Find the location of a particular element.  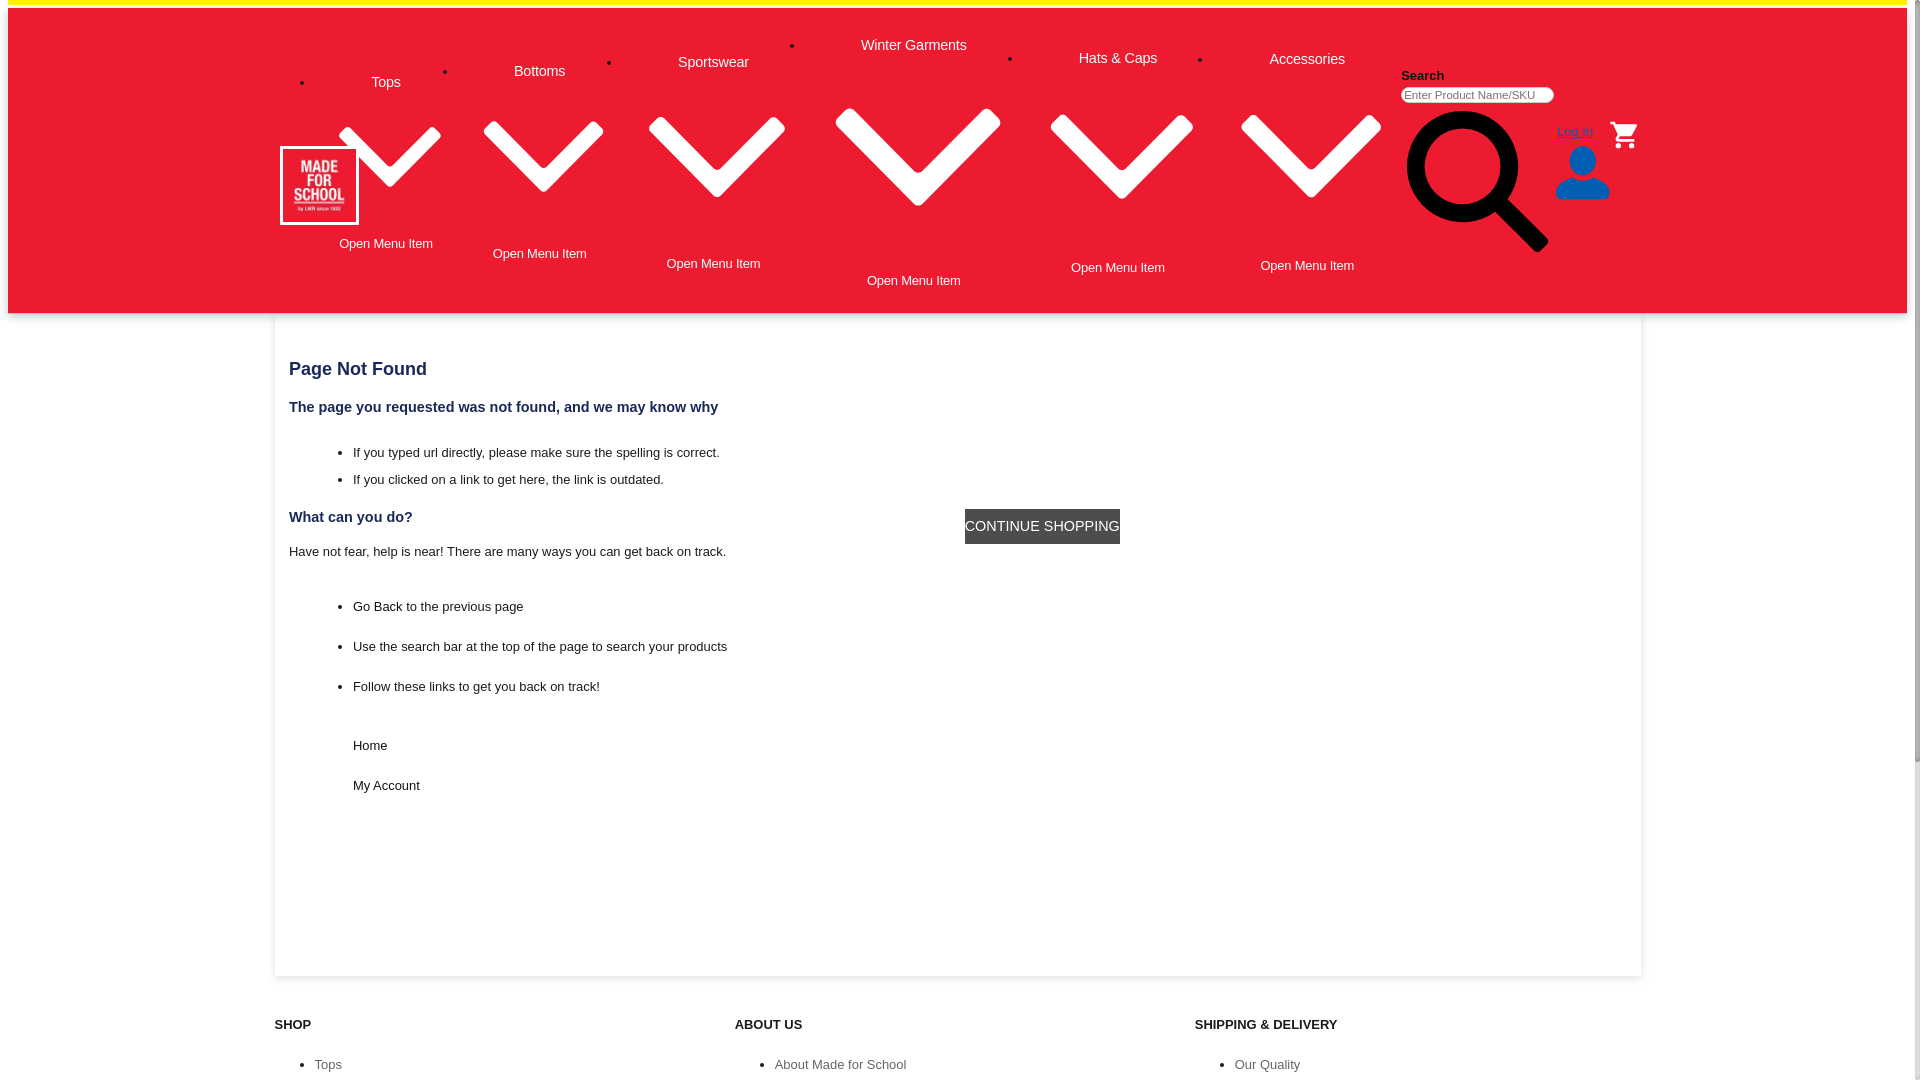

About Made for School is located at coordinates (841, 1064).